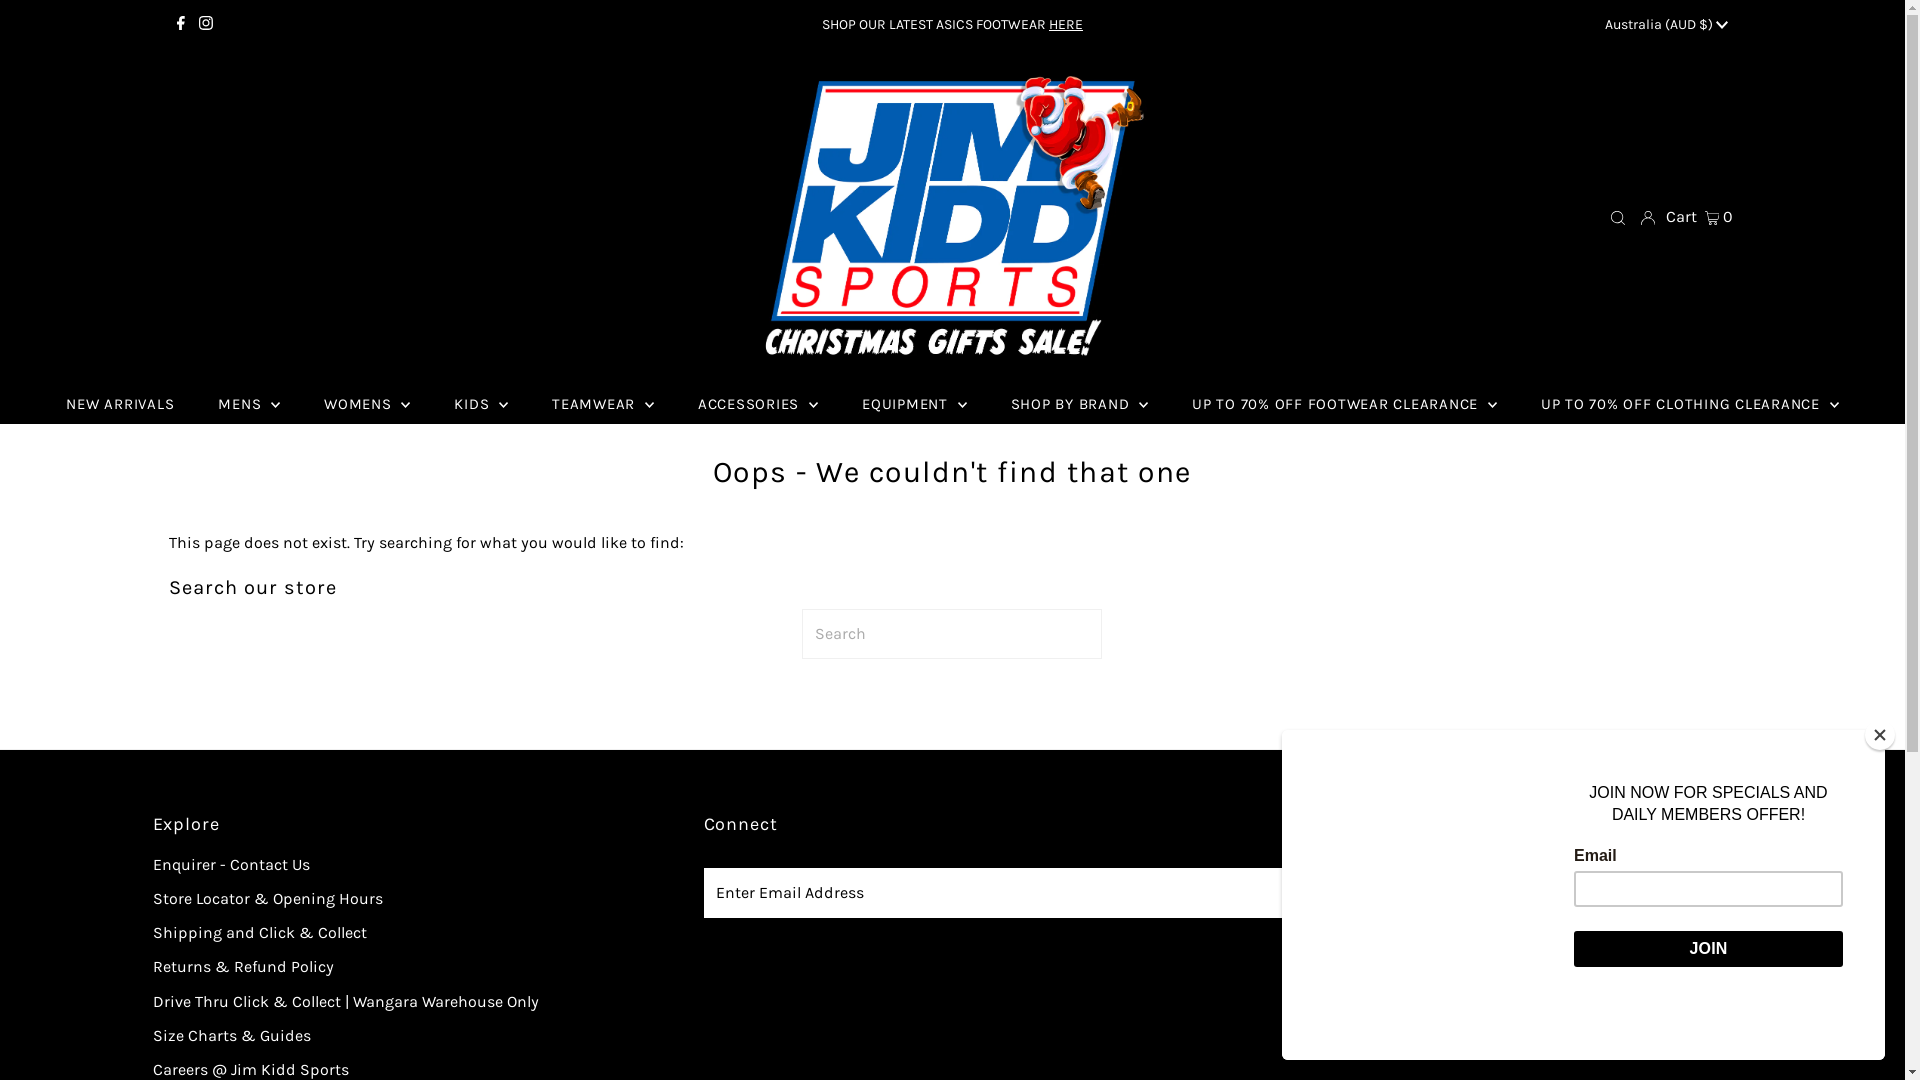  Describe the element at coordinates (120, 404) in the screenshot. I see `NEW ARRIVALS` at that location.